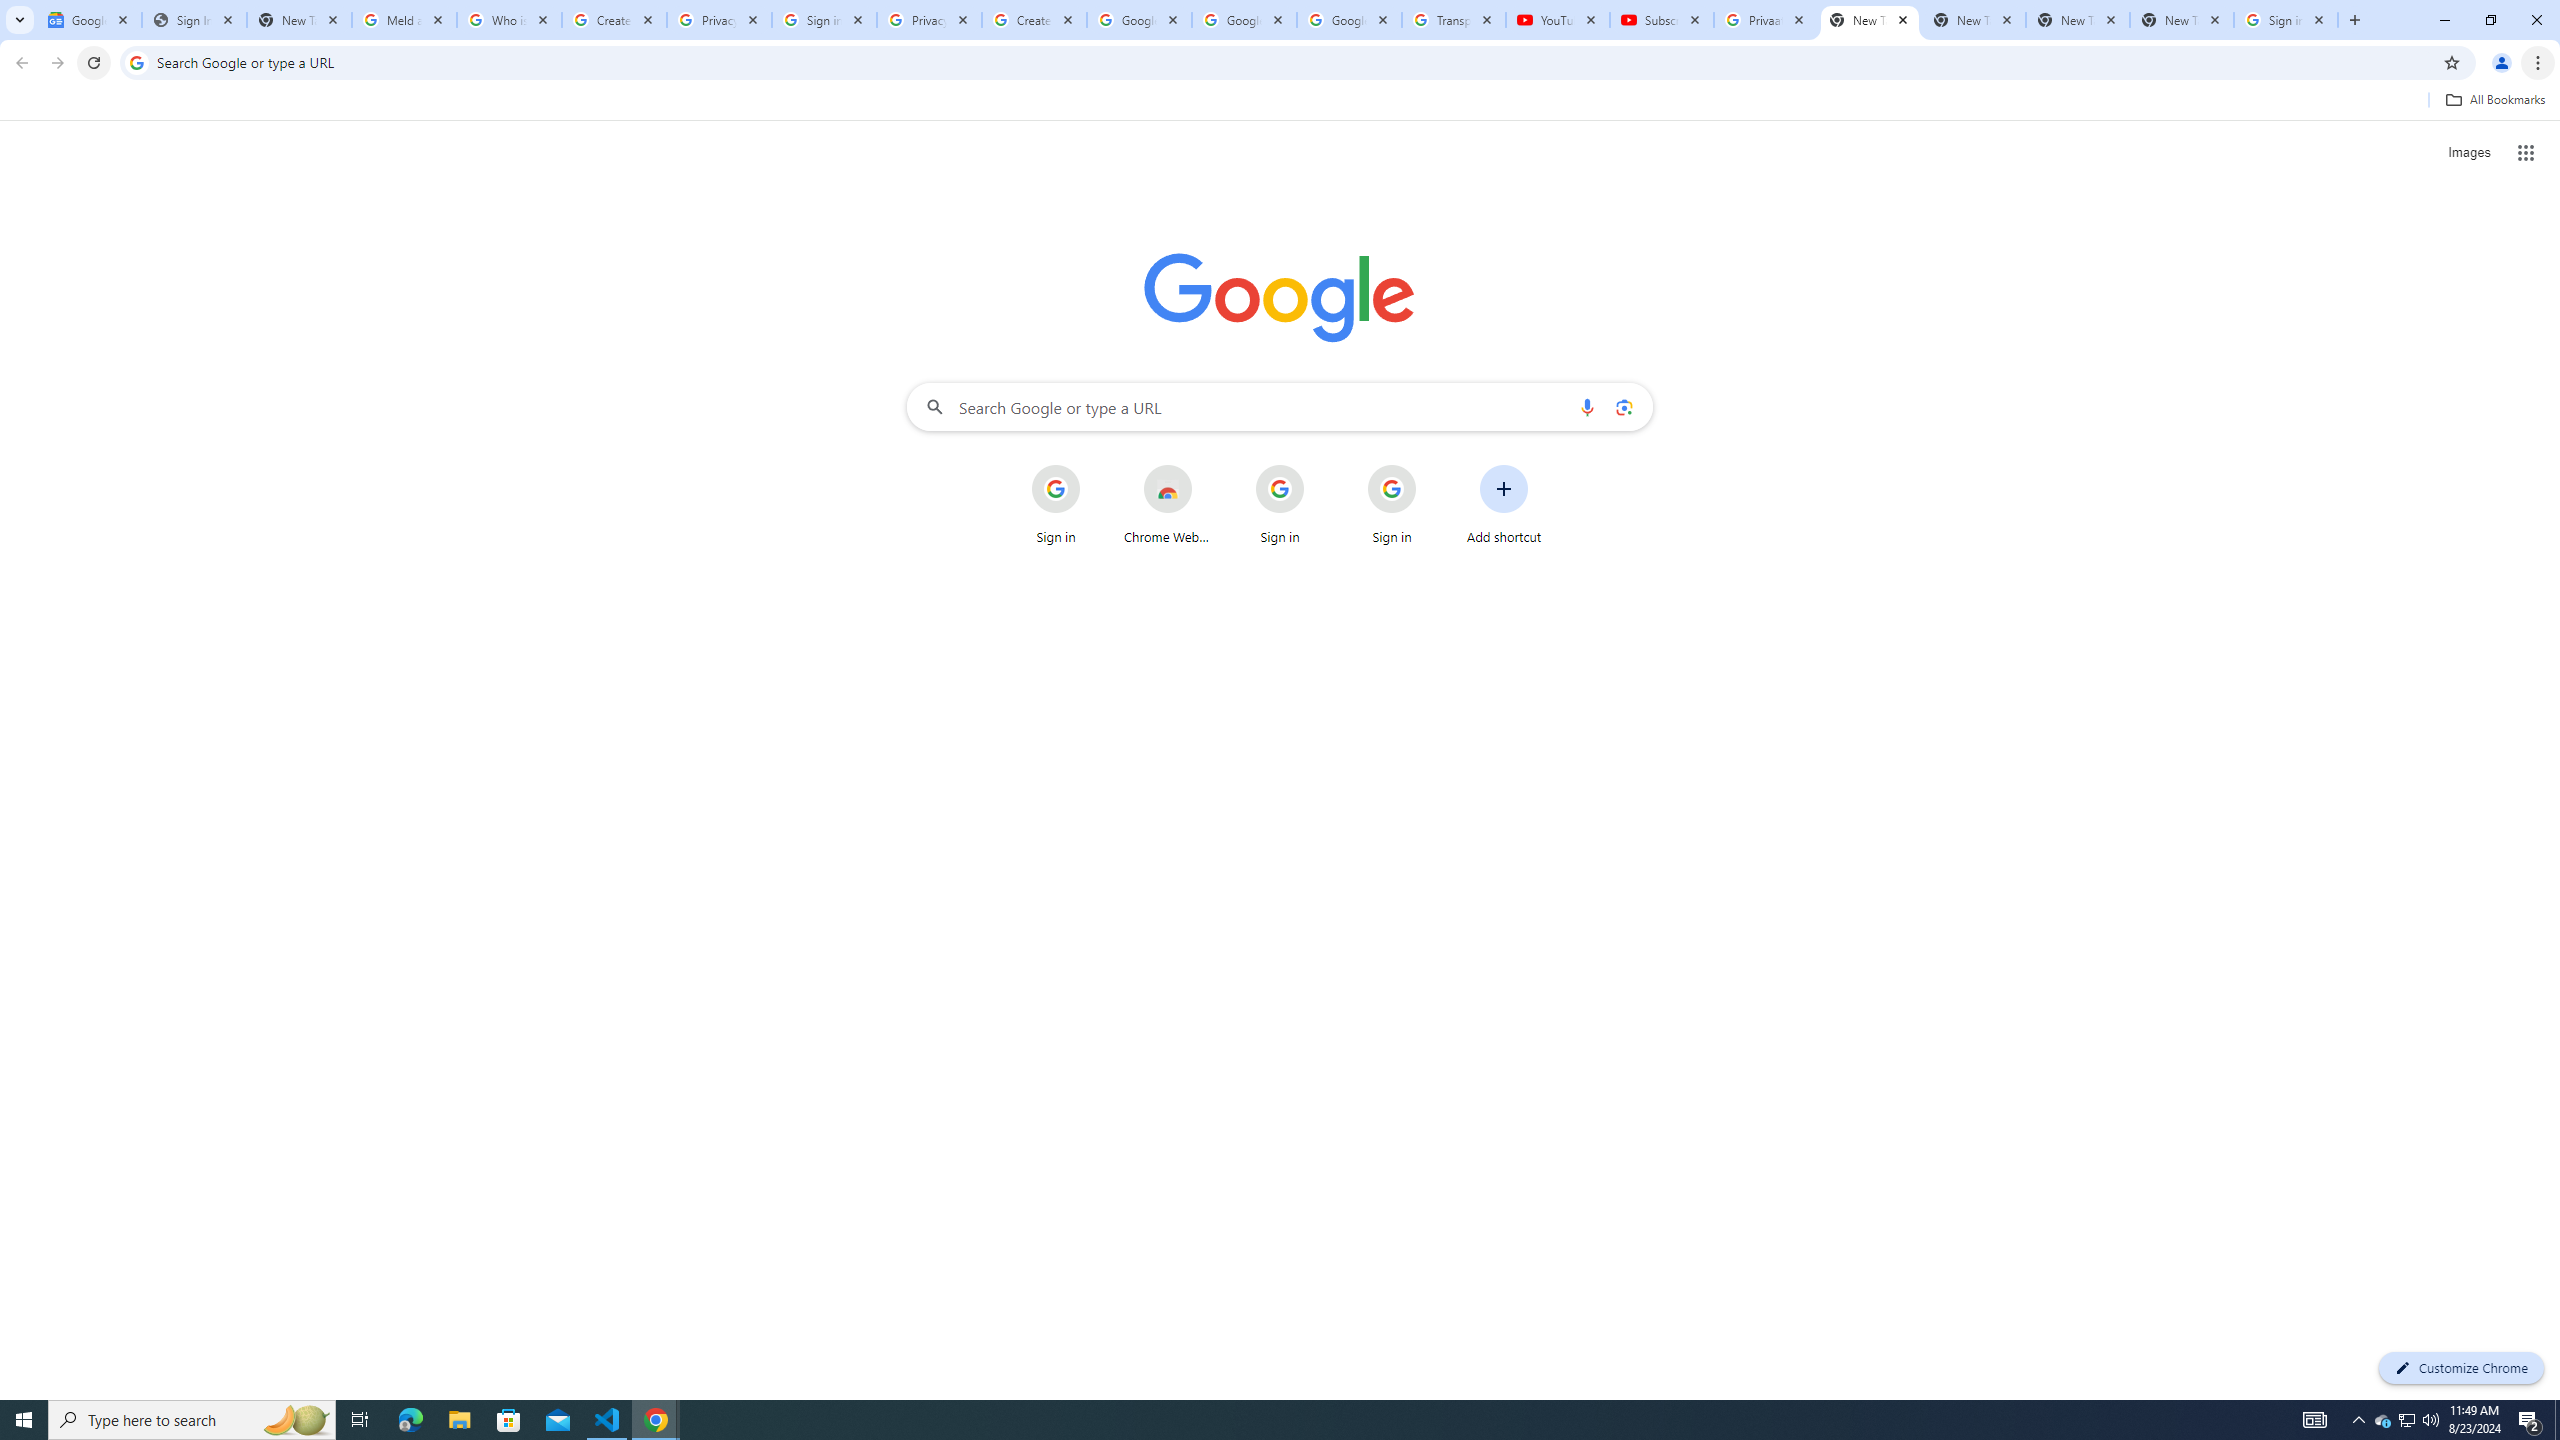 This screenshot has height=1440, width=2560. Describe the element at coordinates (1206, 466) in the screenshot. I see `More actions for Chrome Web Store shortcut` at that location.